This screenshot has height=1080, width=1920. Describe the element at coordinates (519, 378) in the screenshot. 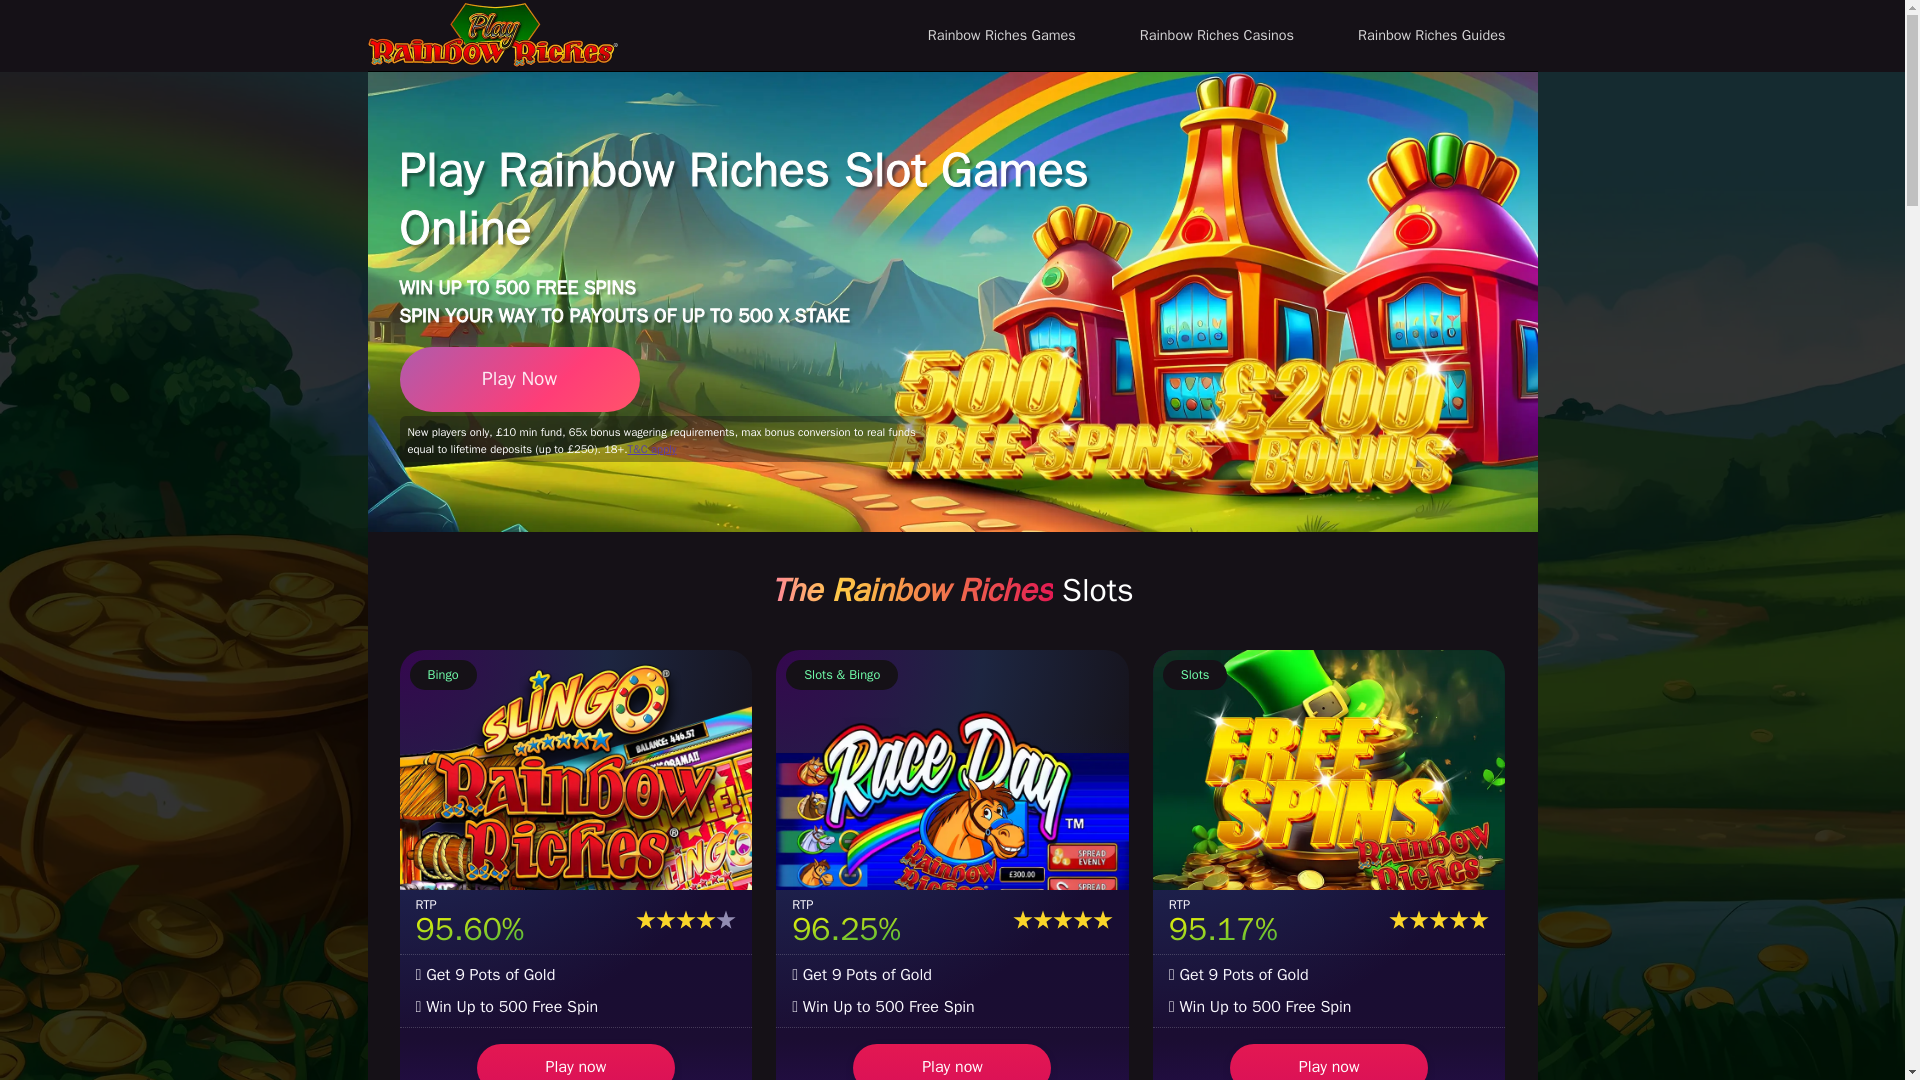

I see `Play Now` at that location.